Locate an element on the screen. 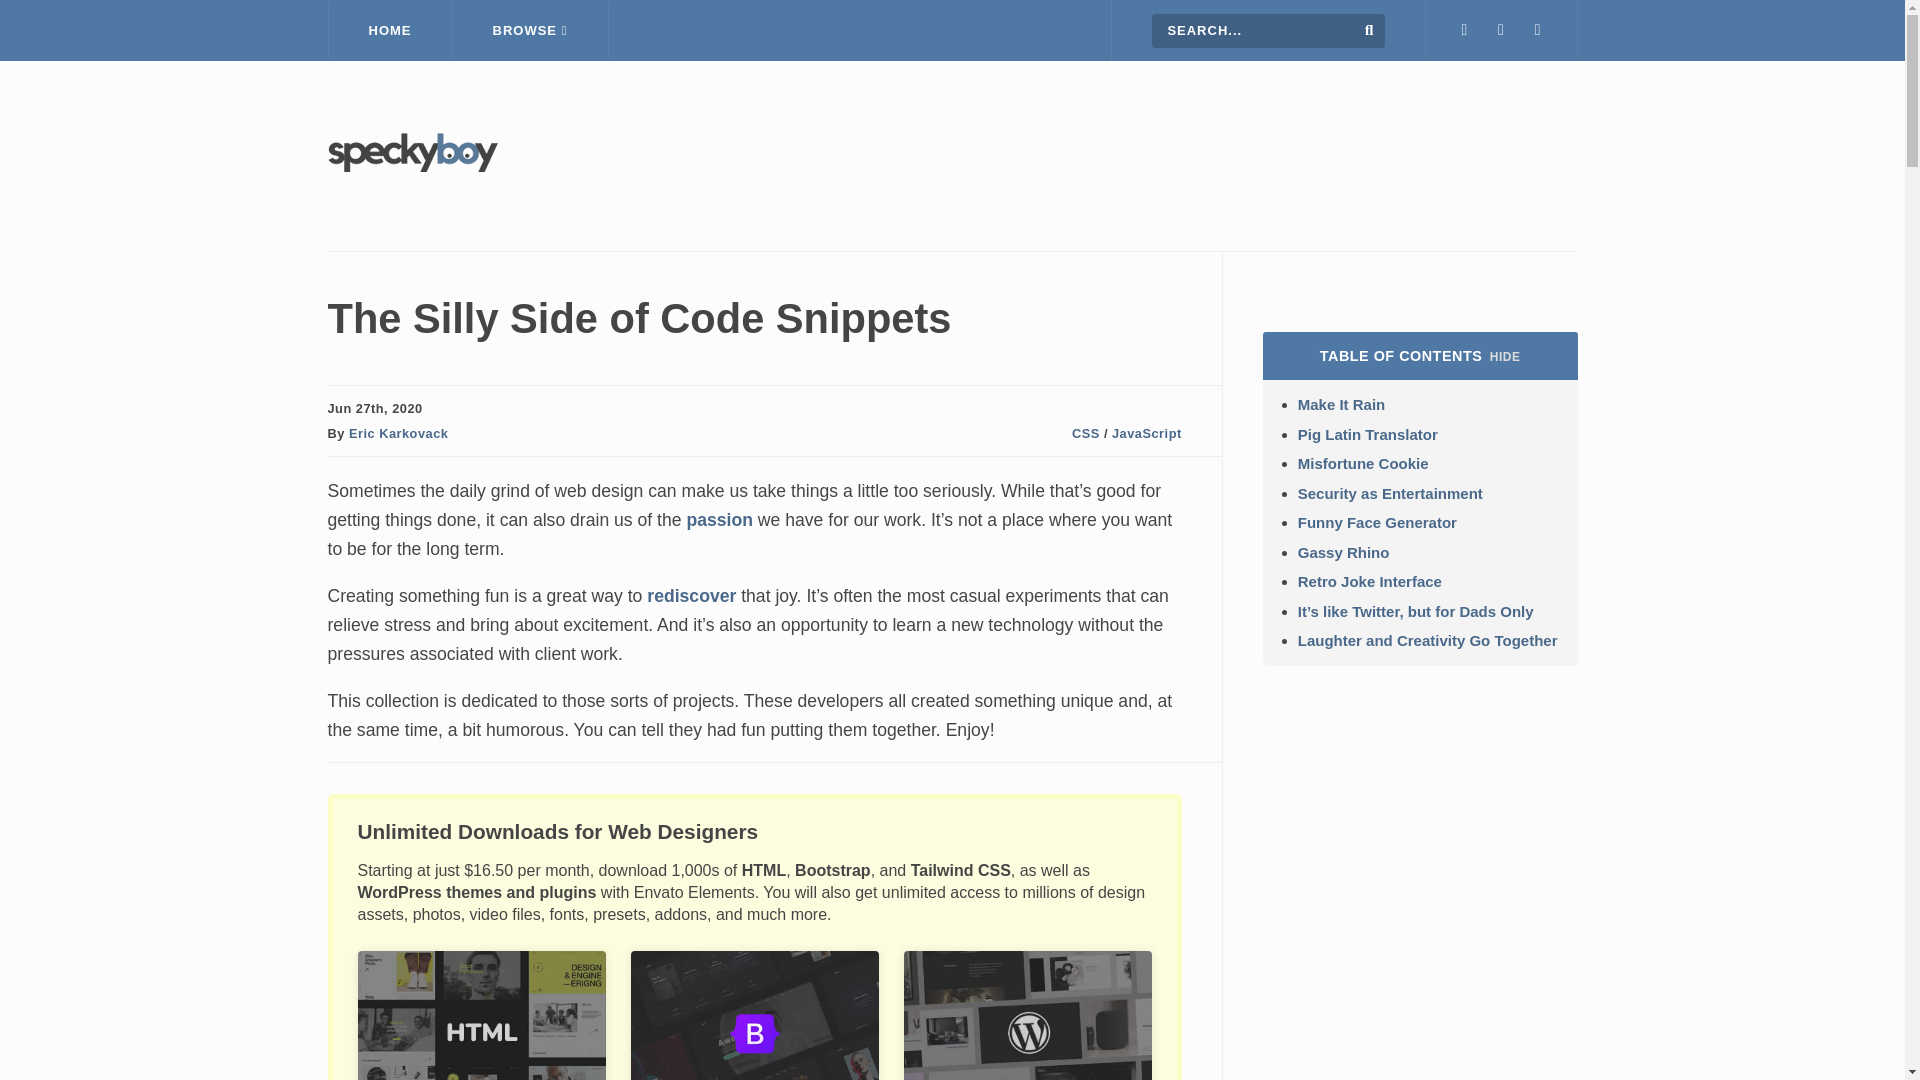 The width and height of the screenshot is (1920, 1080). Posts by Eric Karkovack is located at coordinates (398, 432).